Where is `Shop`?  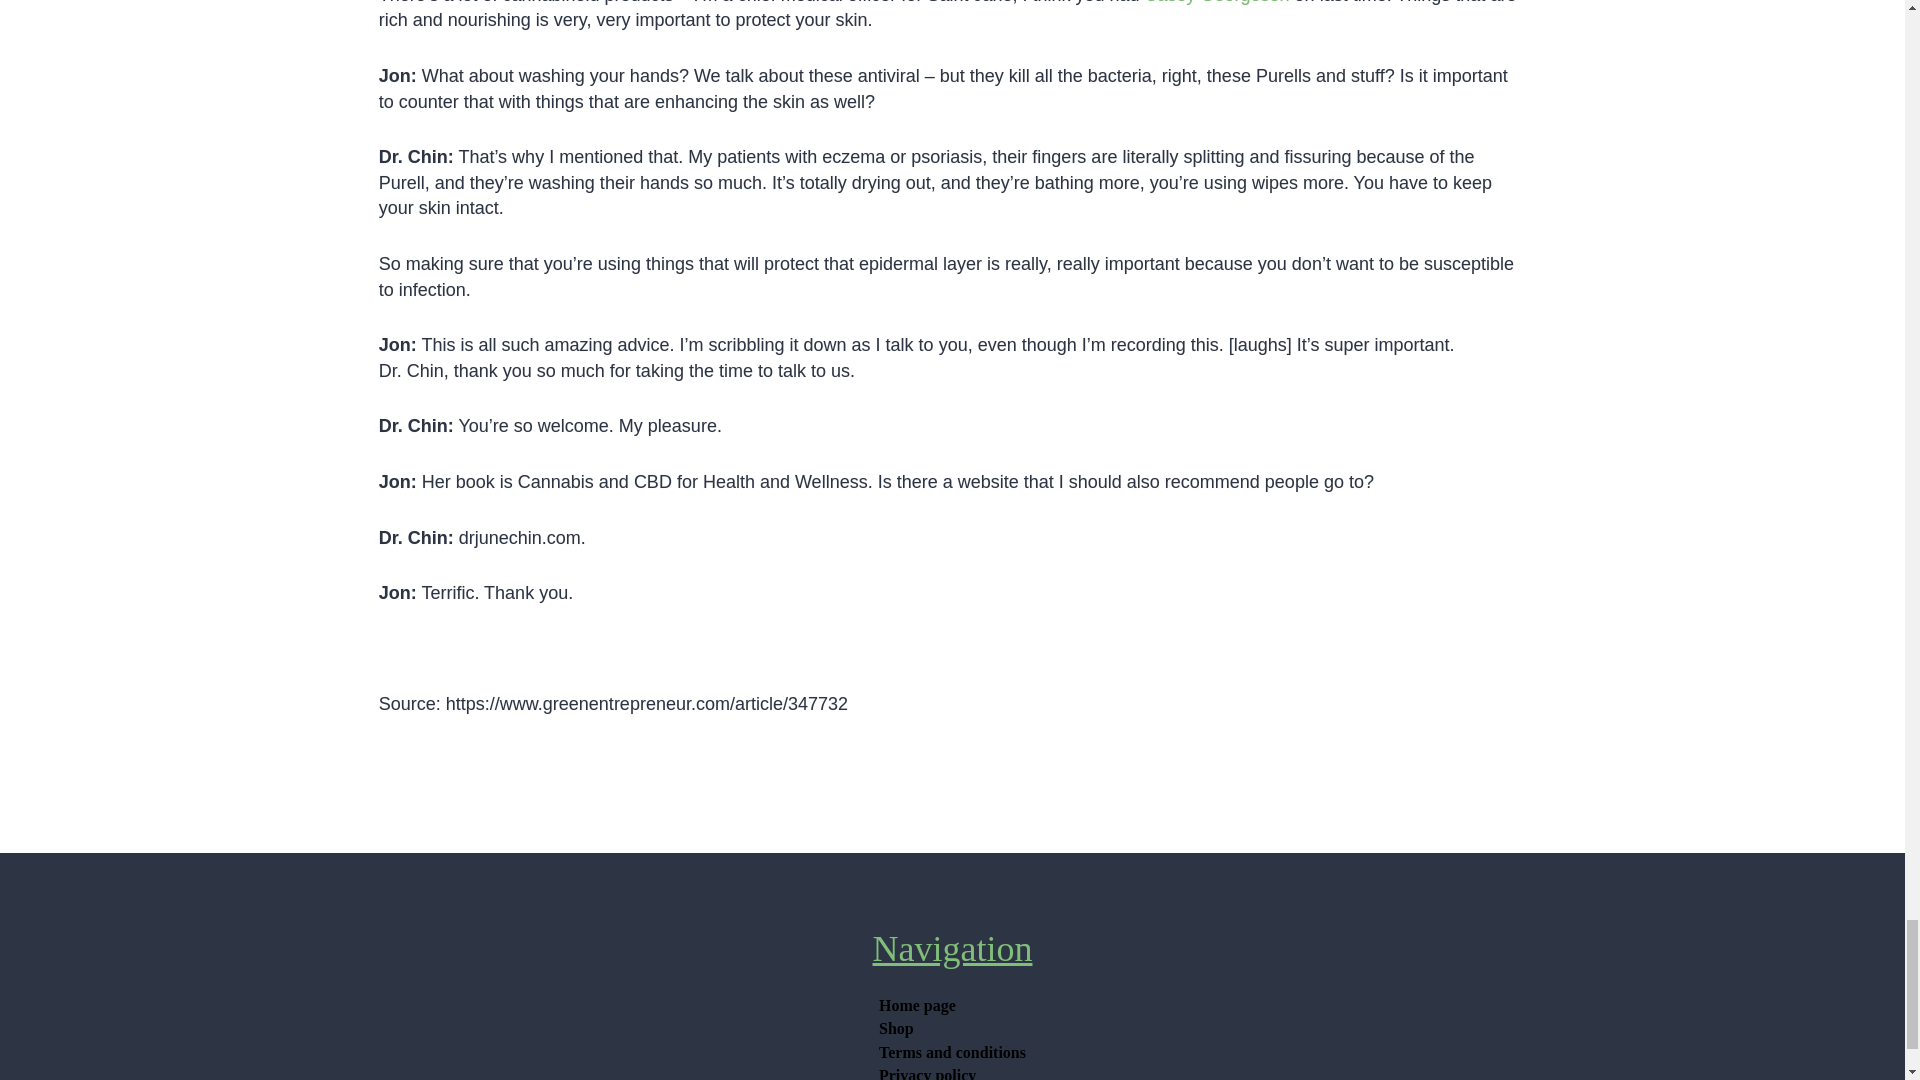 Shop is located at coordinates (896, 1029).